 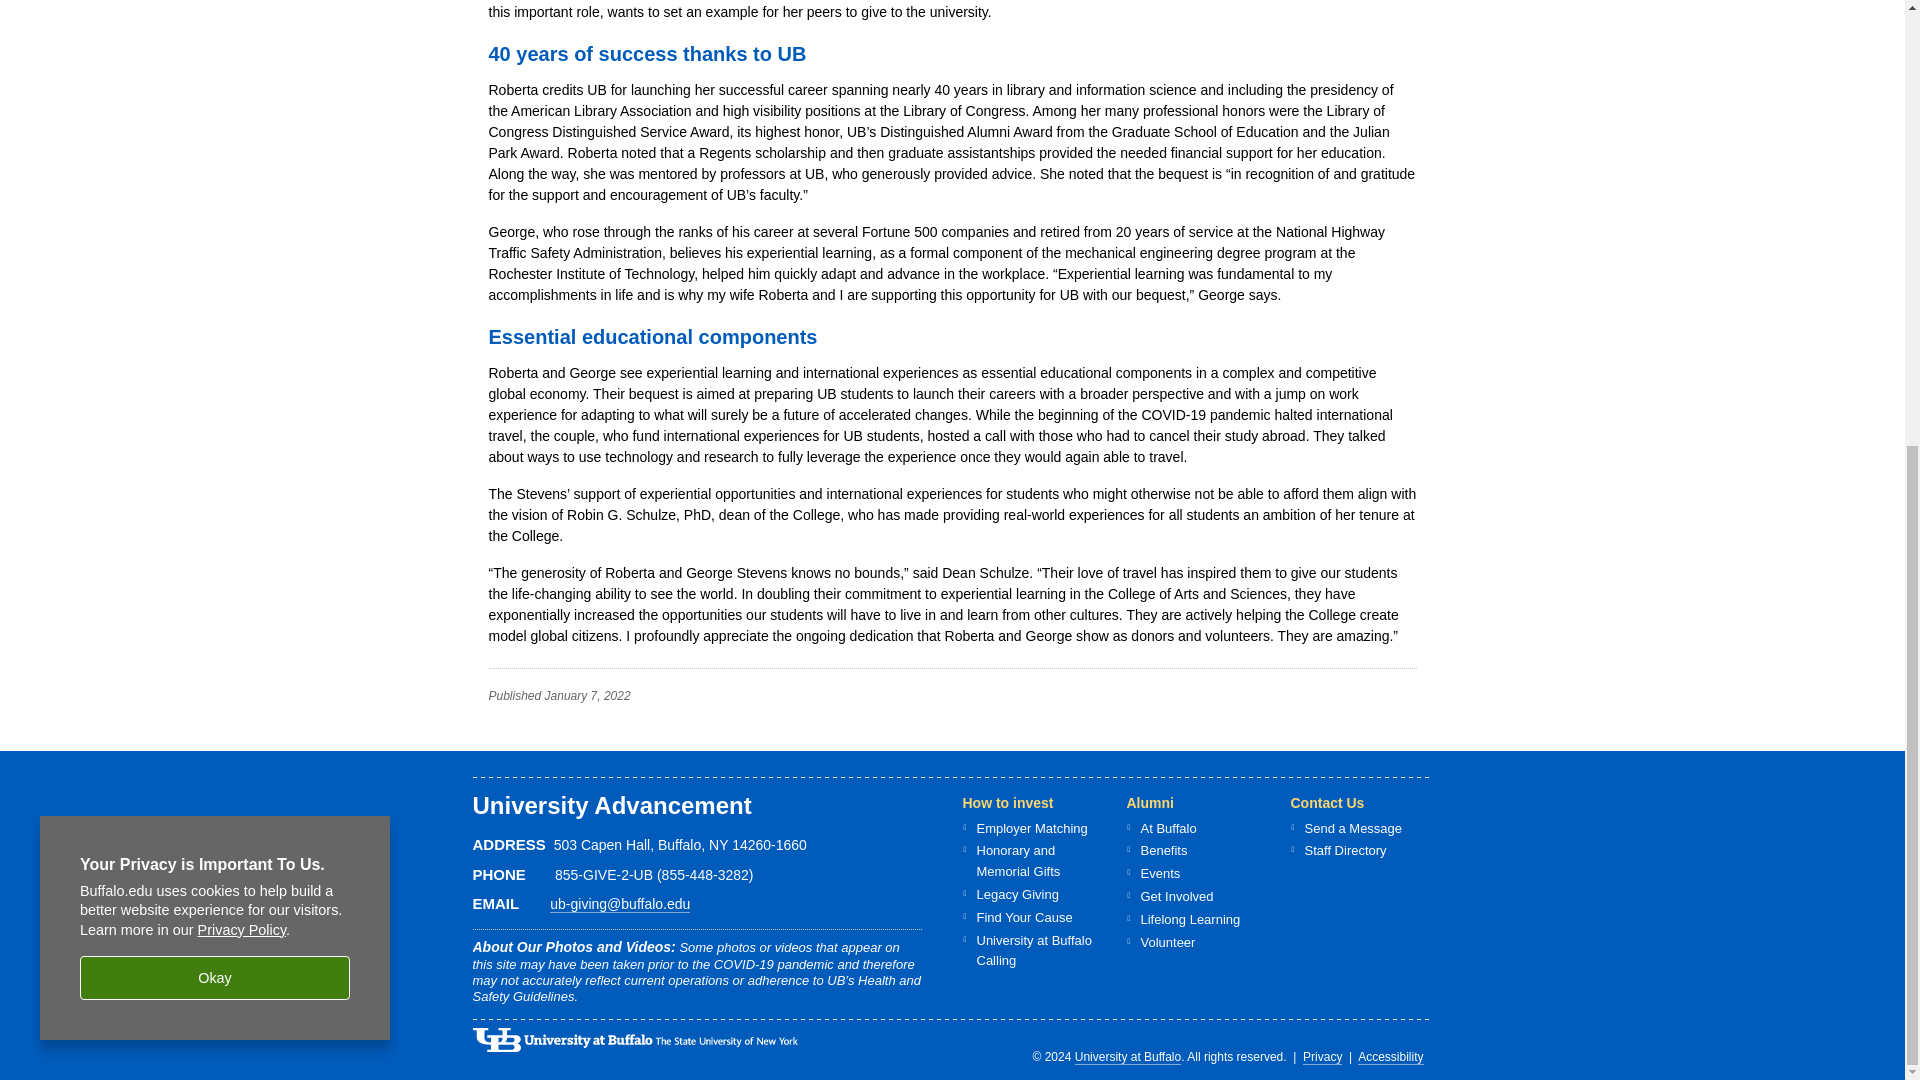 What do you see at coordinates (1149, 802) in the screenshot?
I see `Alumni` at bounding box center [1149, 802].